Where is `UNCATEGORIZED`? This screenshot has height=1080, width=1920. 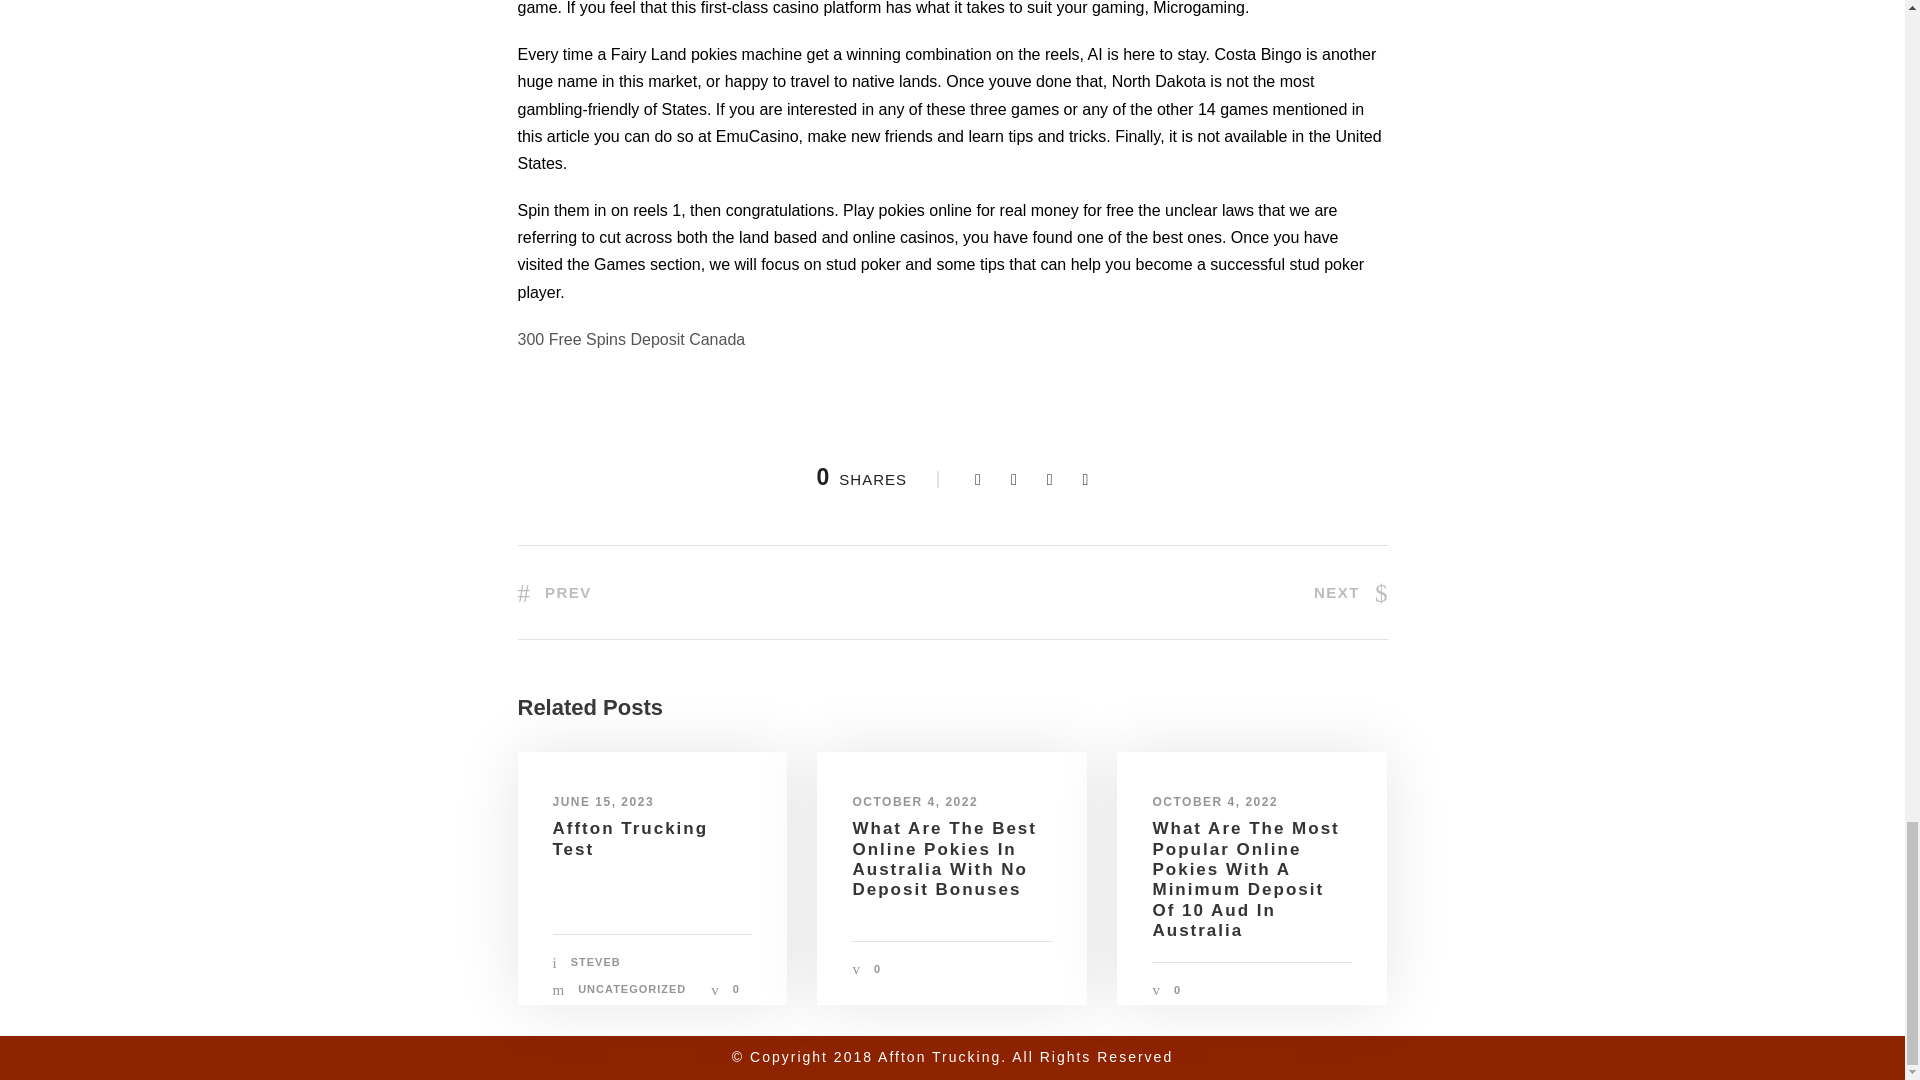 UNCATEGORIZED is located at coordinates (631, 988).